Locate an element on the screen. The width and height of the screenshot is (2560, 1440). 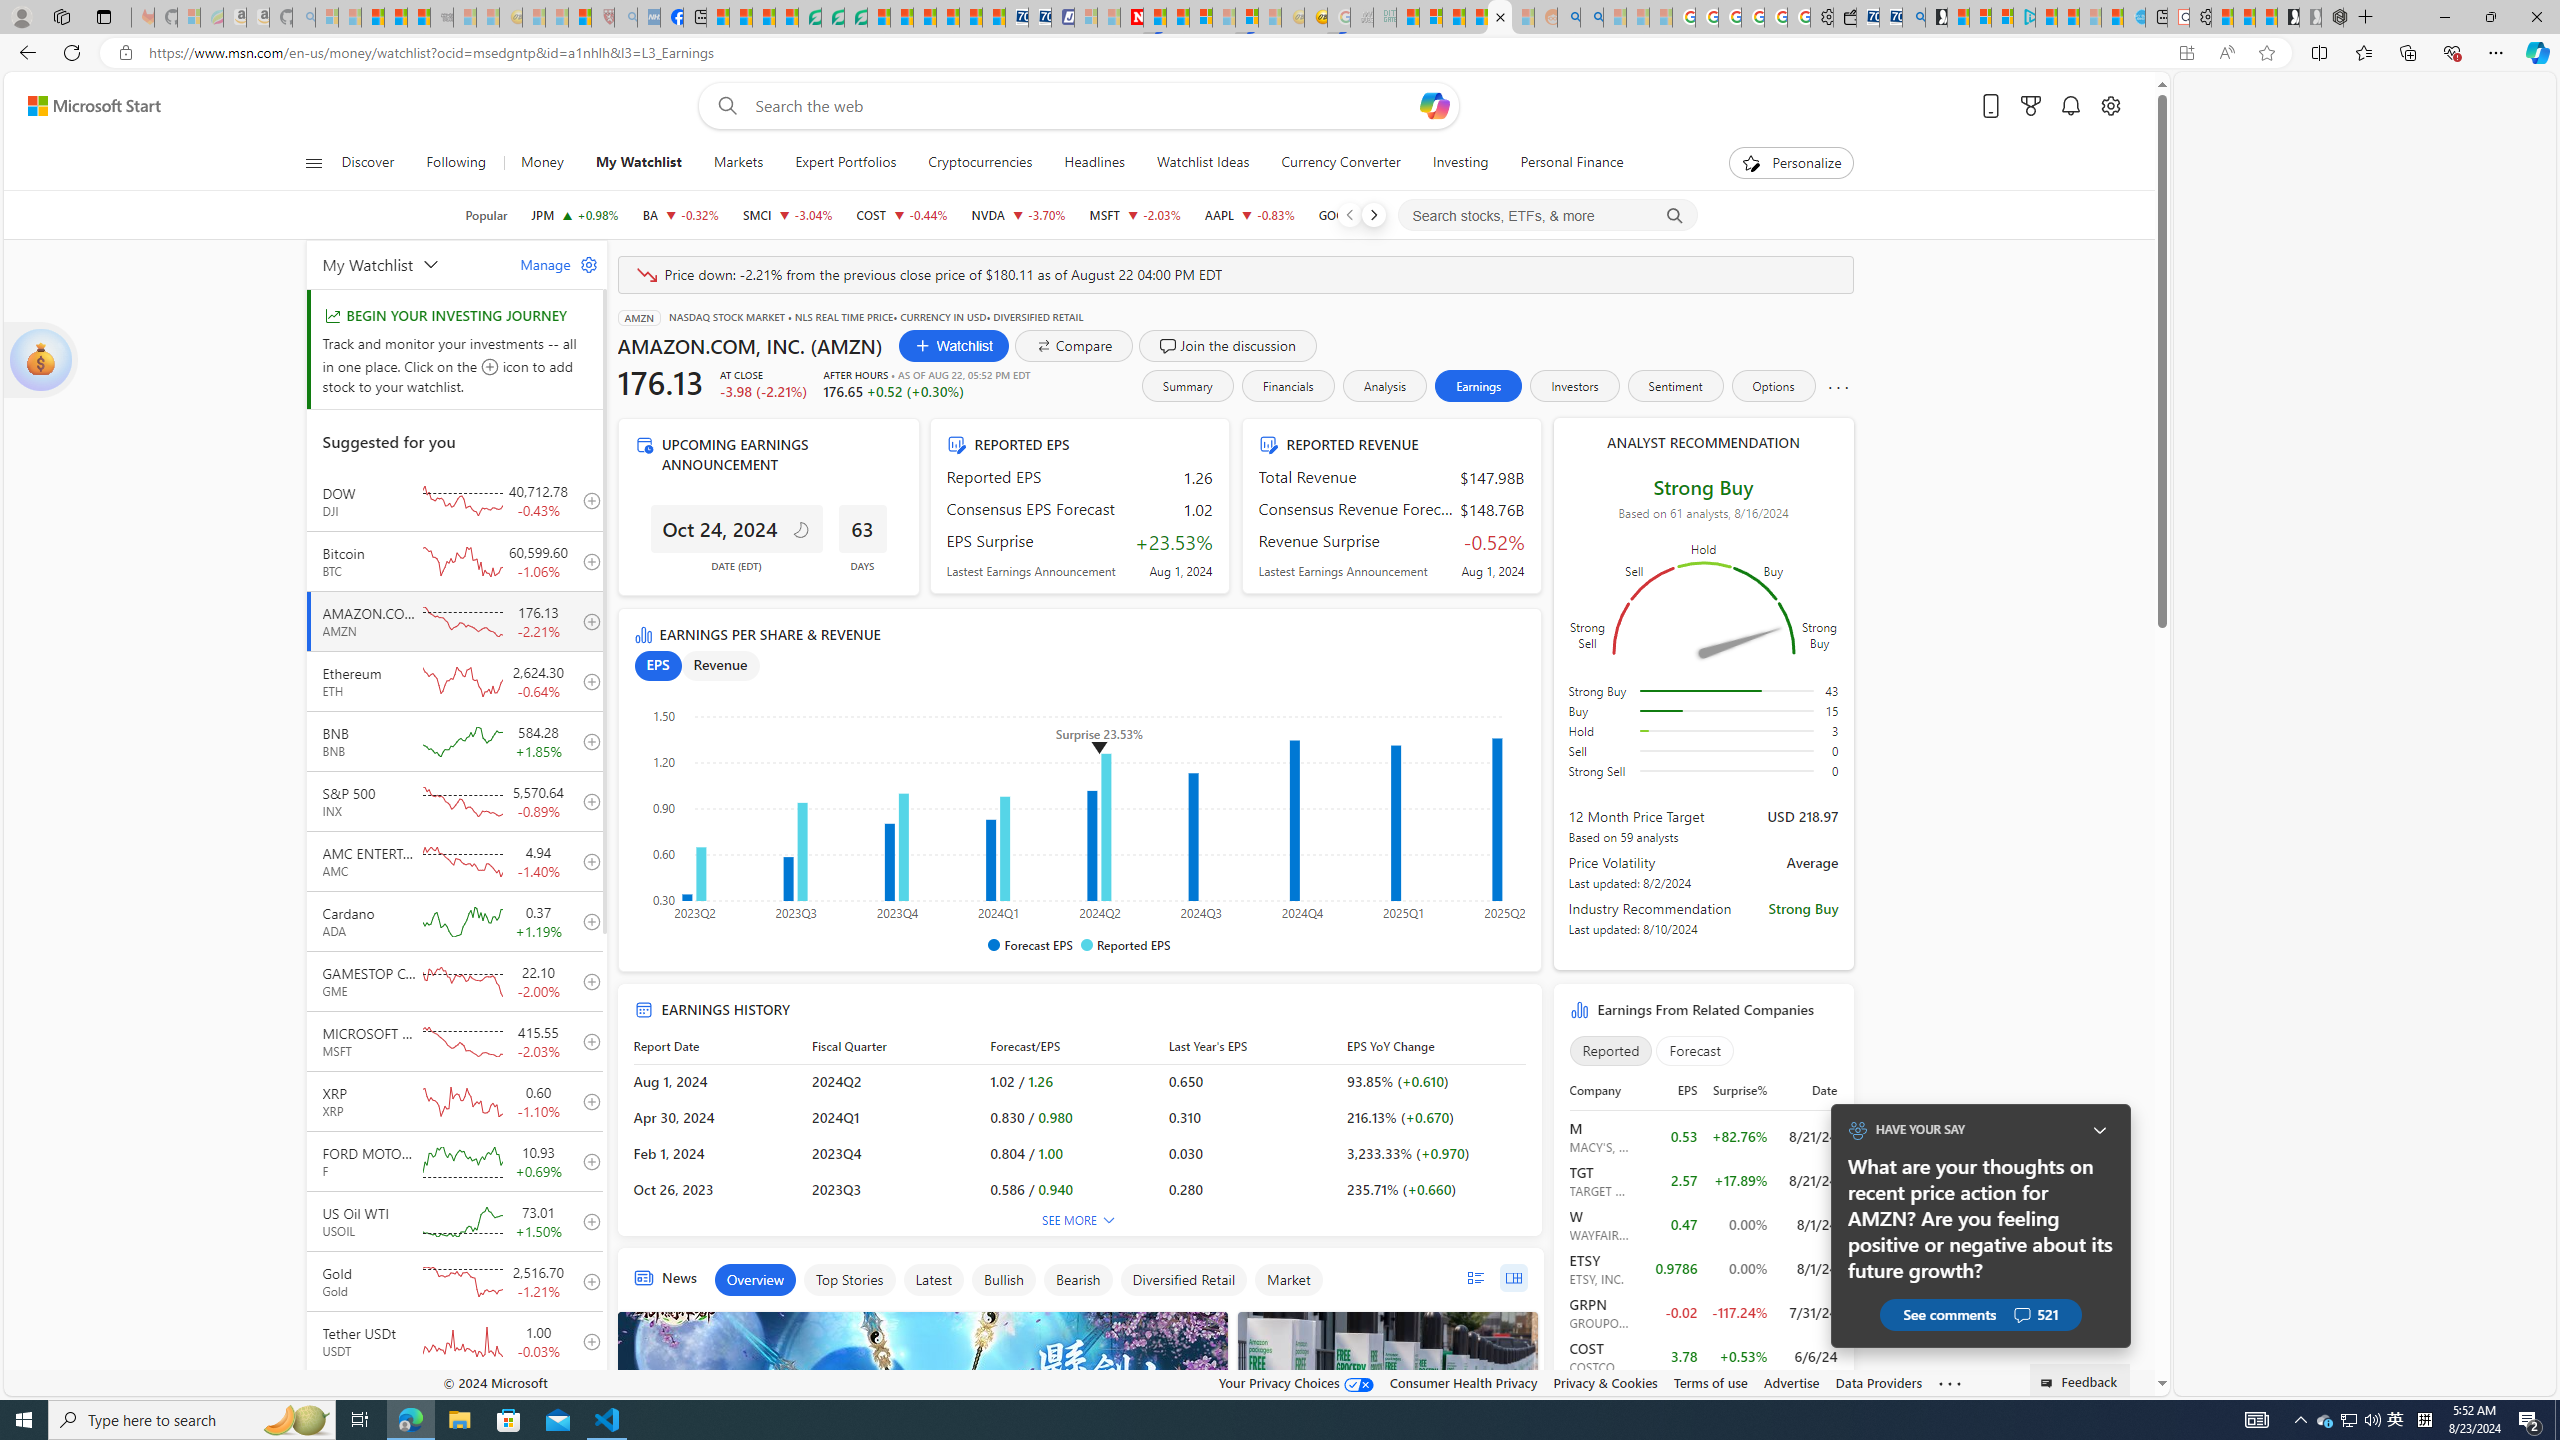
Cheap Car Rentals - Save70.com is located at coordinates (1890, 17).